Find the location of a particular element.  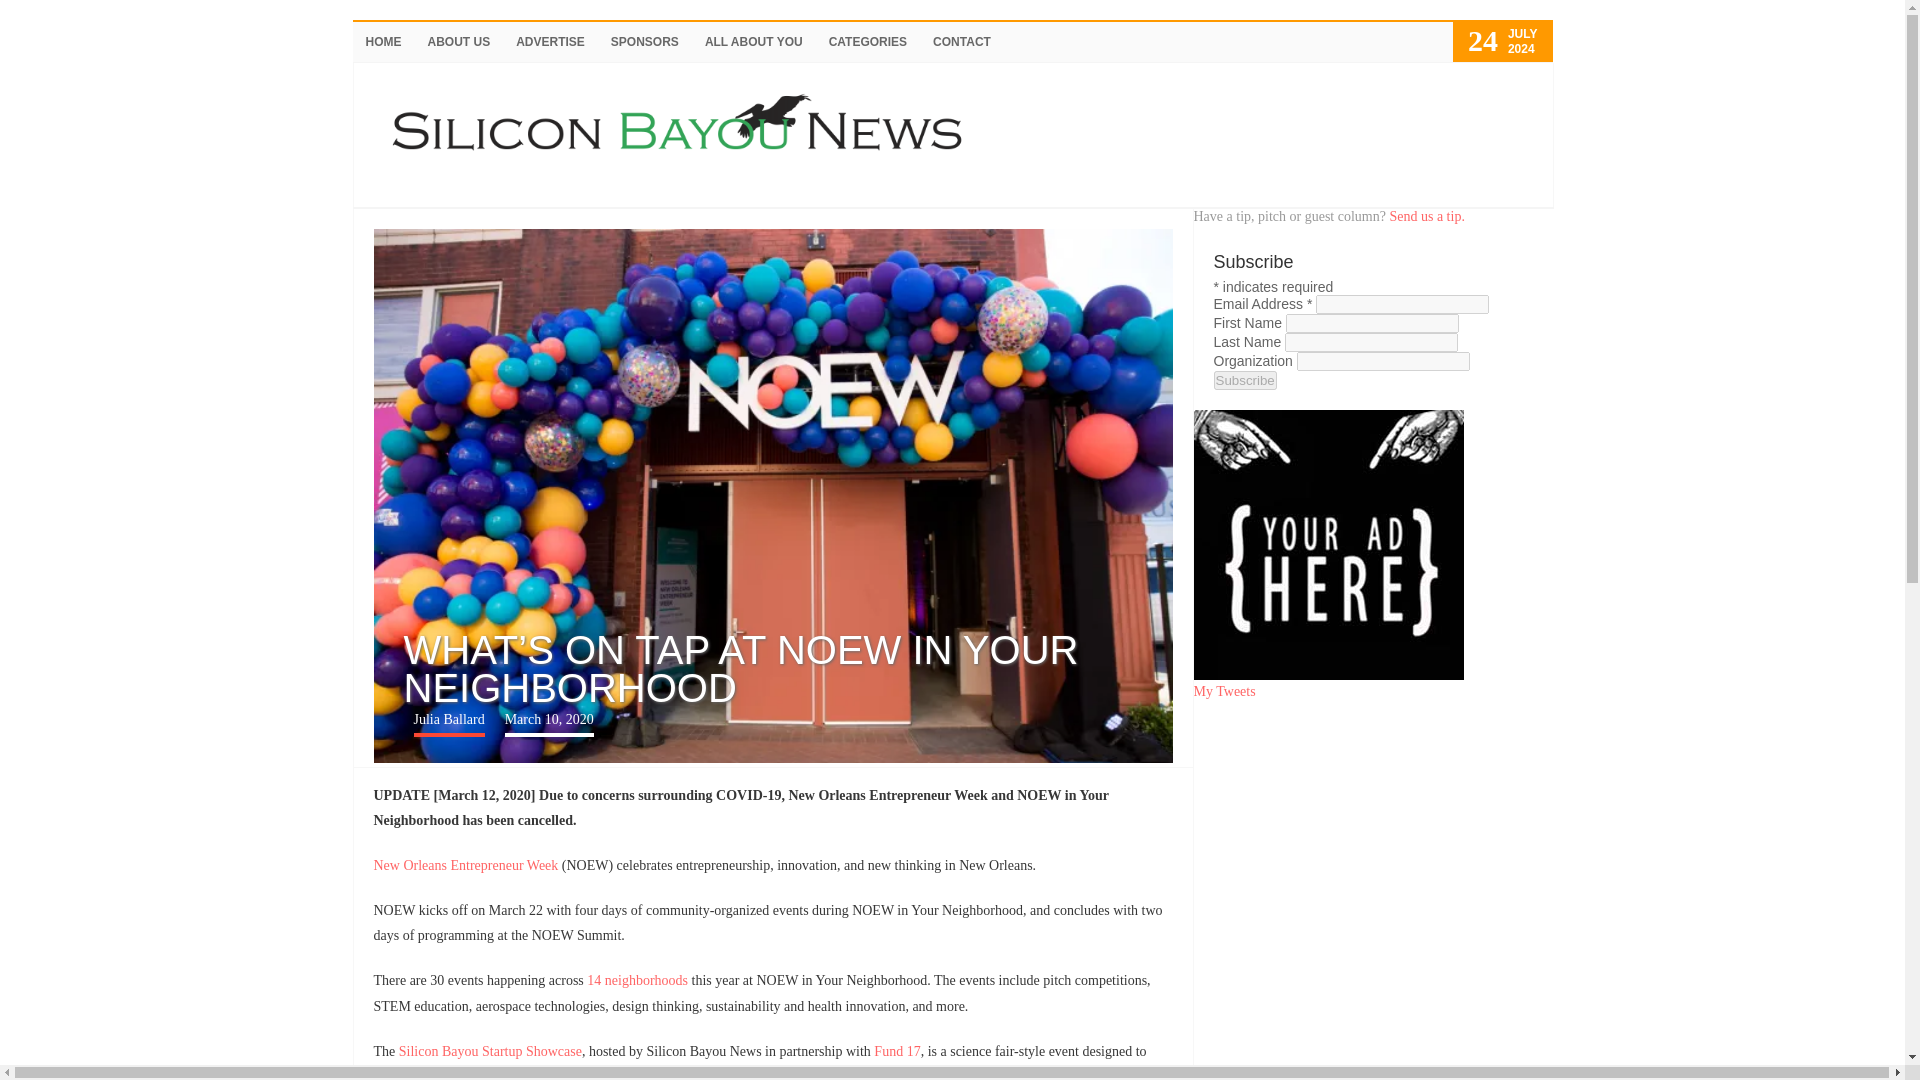

SPONSORS is located at coordinates (644, 41).